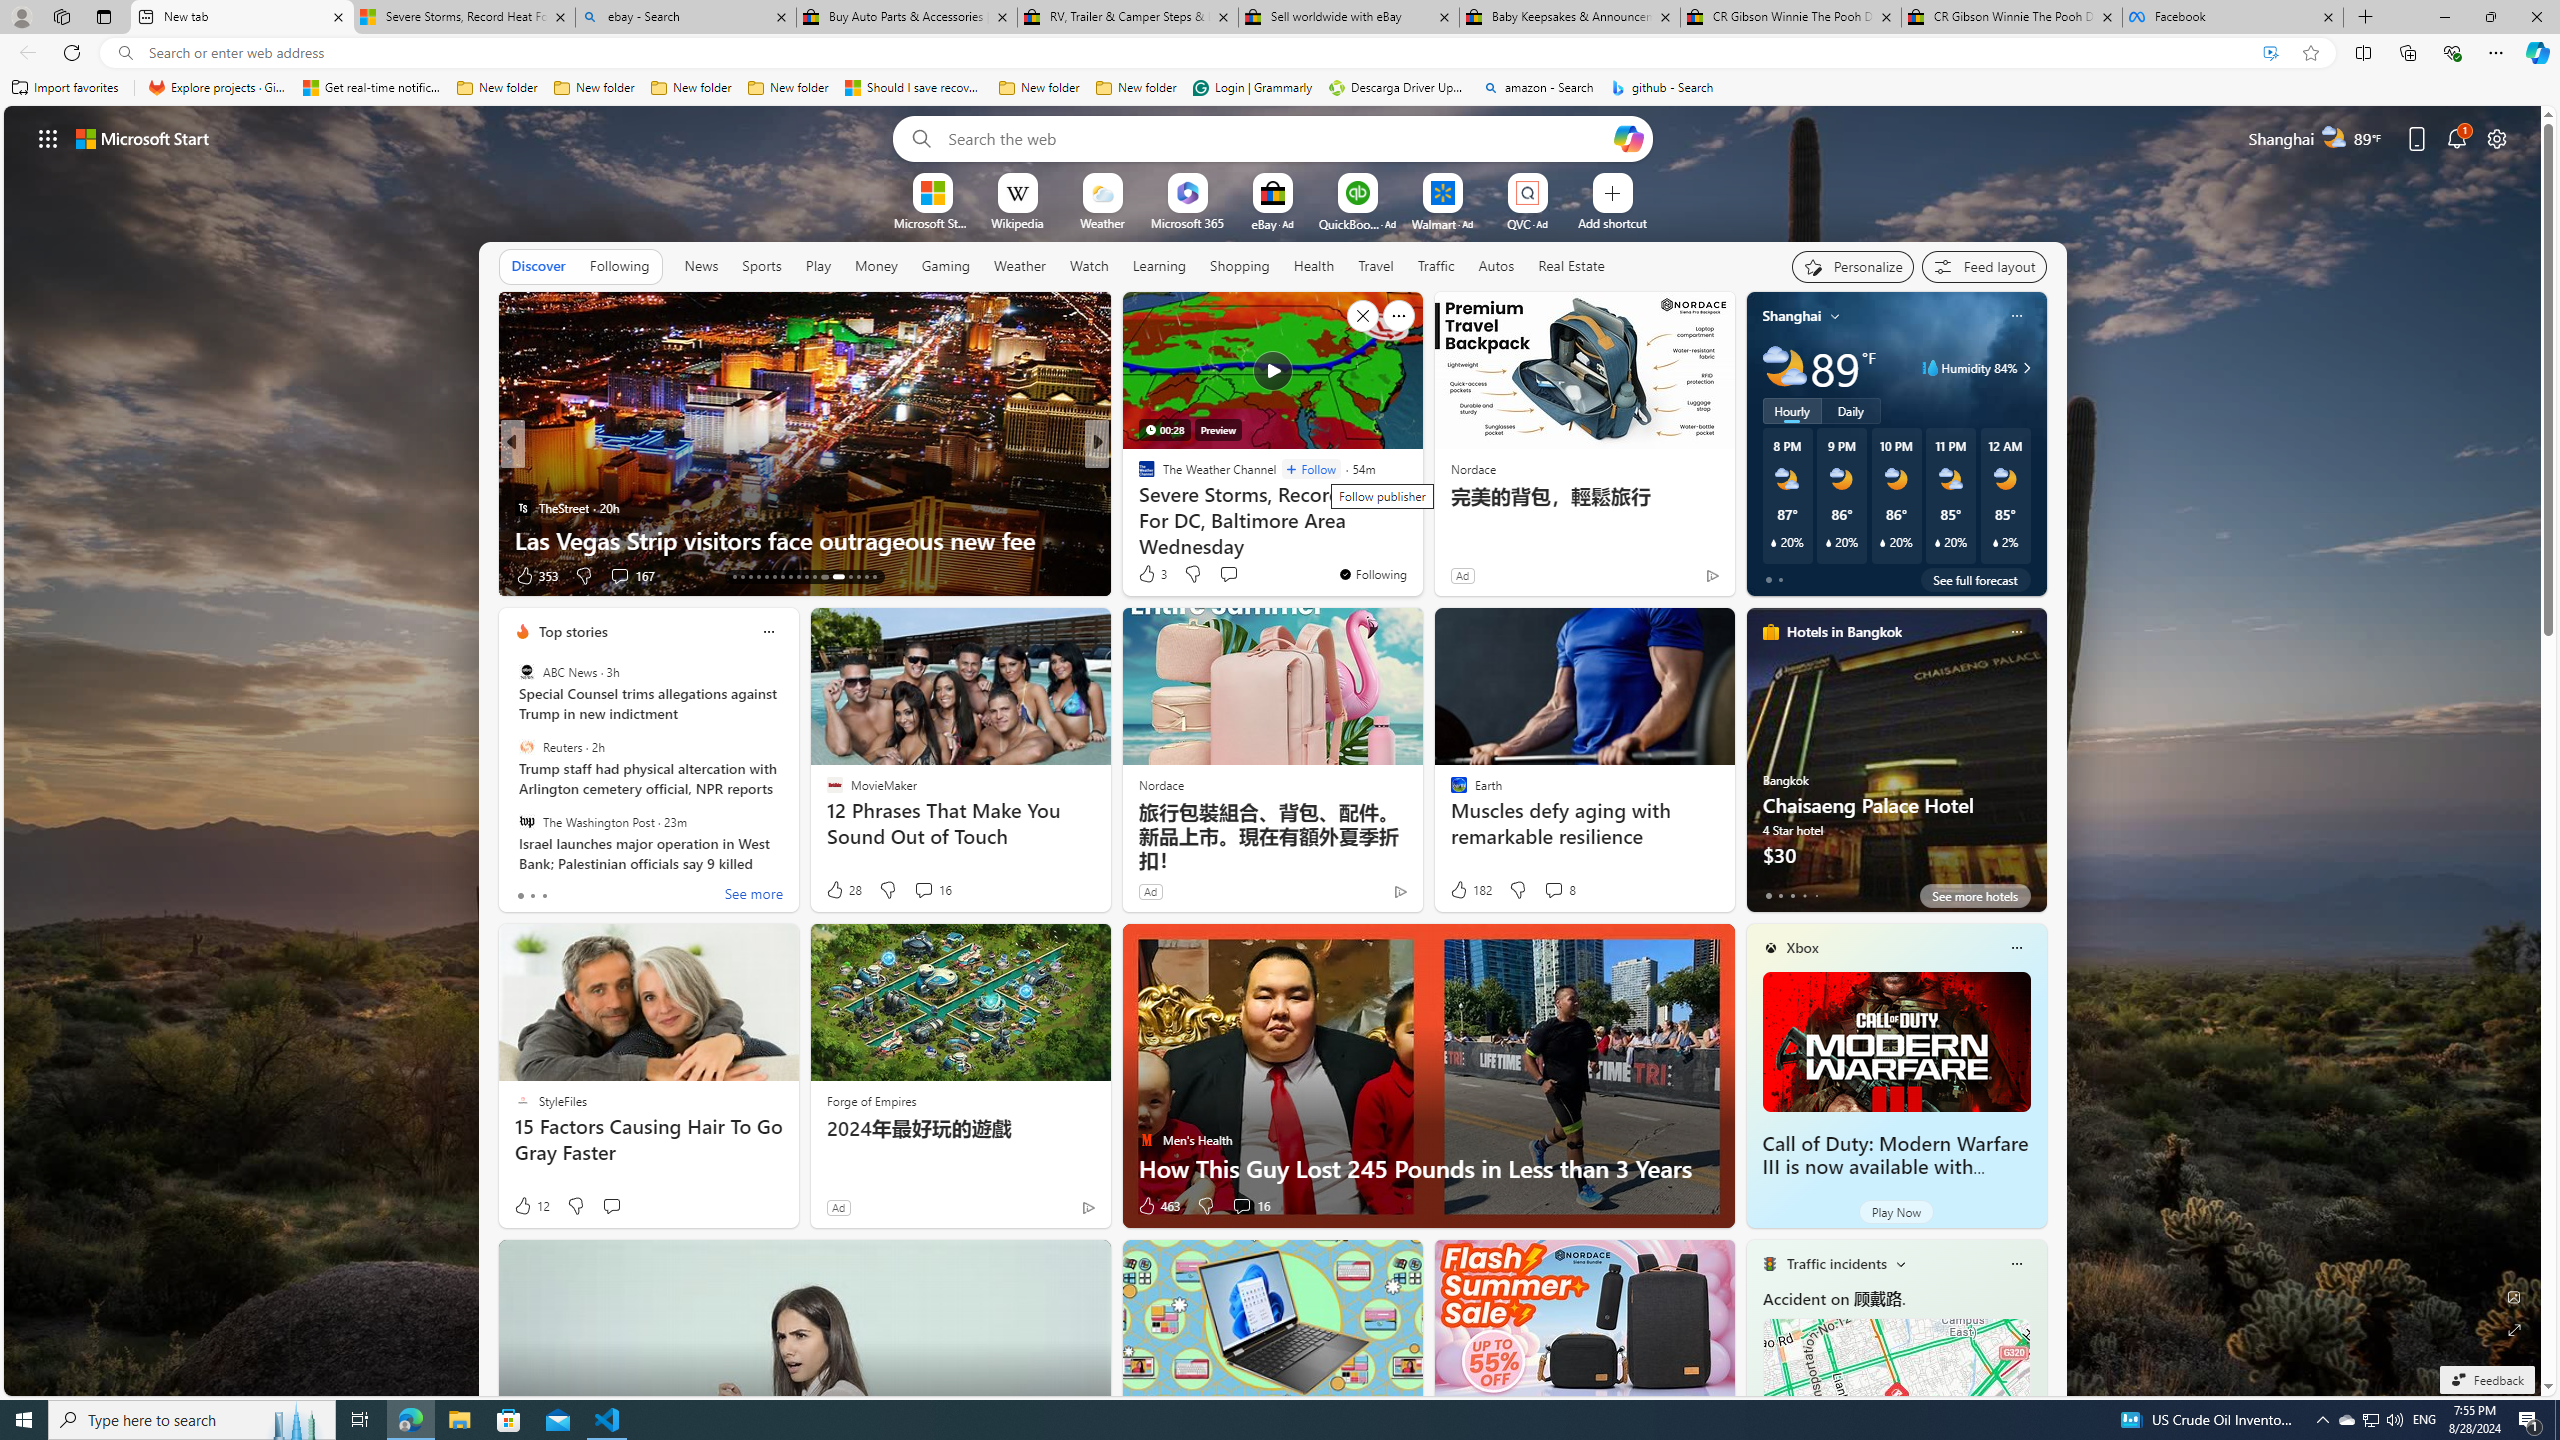  Describe the element at coordinates (818, 265) in the screenshot. I see `Play` at that location.